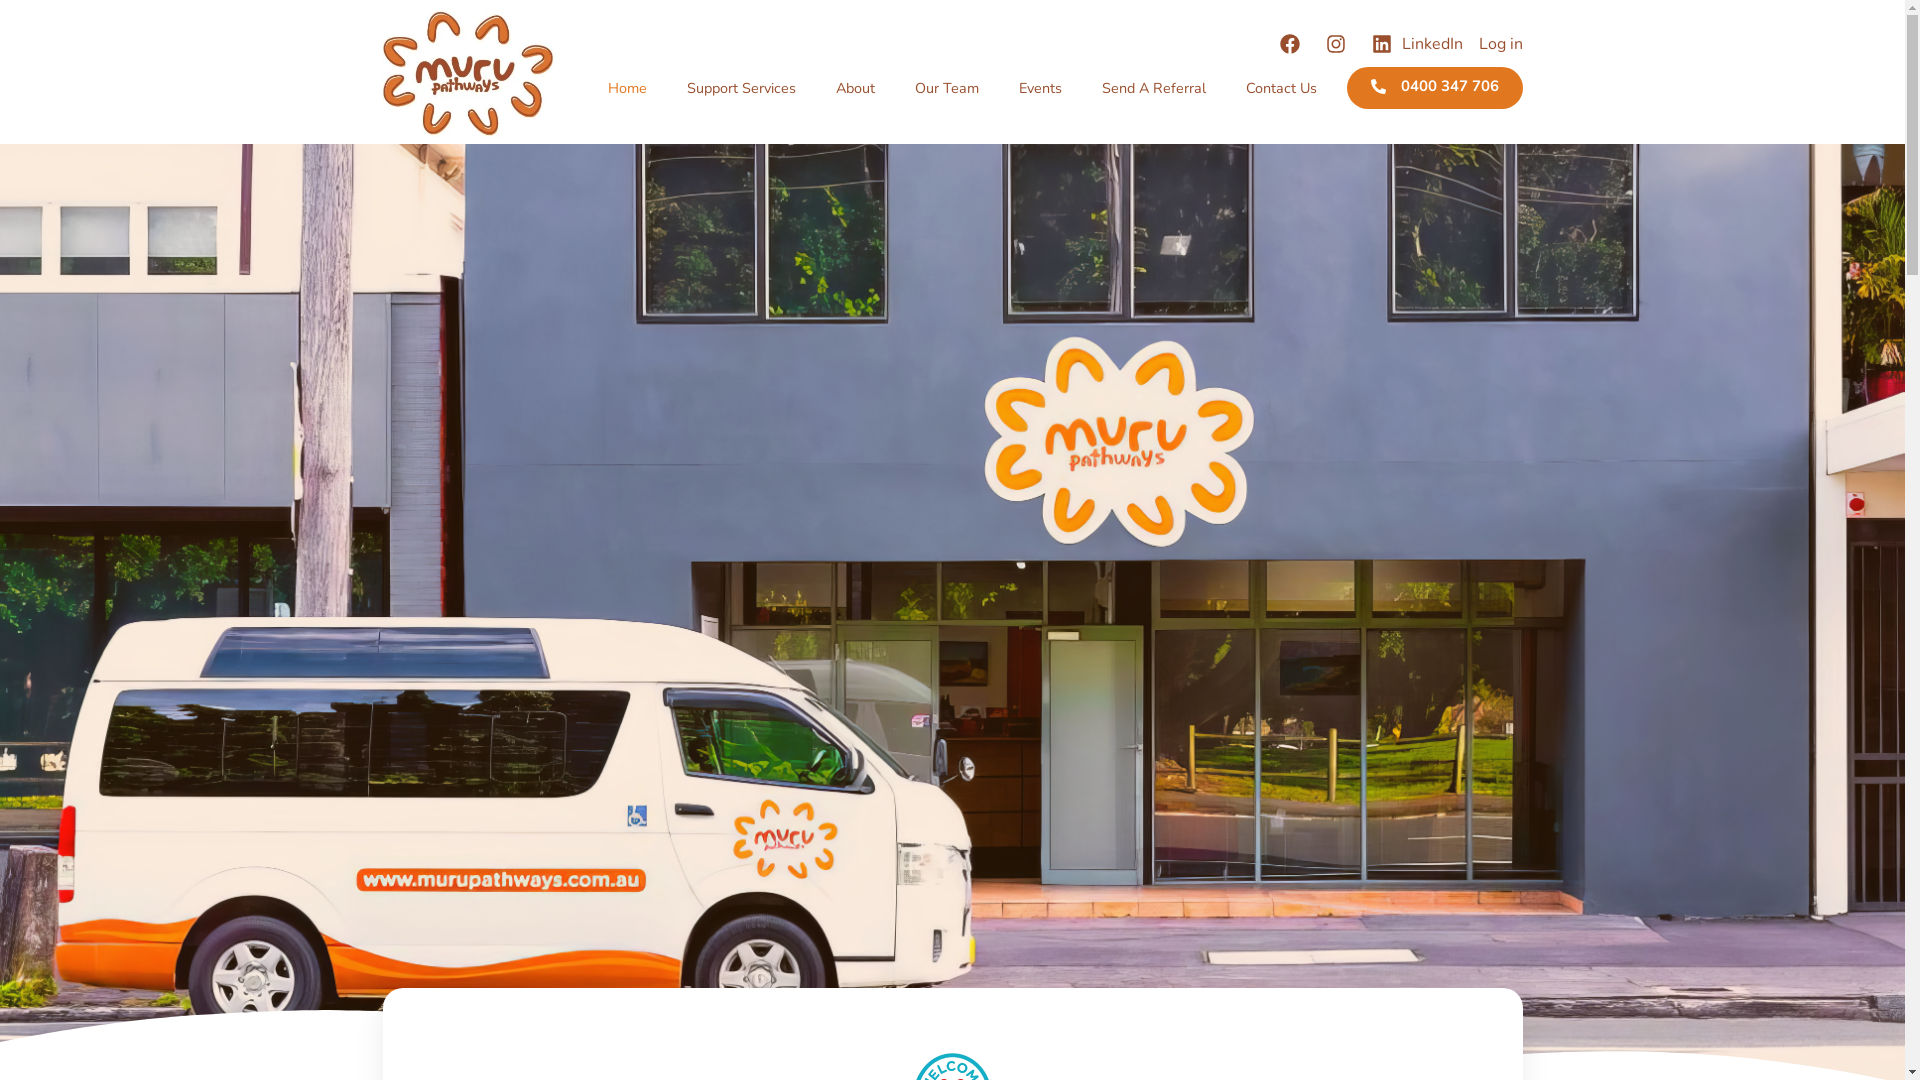 This screenshot has width=1920, height=1080. I want to click on 0400 347 706, so click(1434, 88).